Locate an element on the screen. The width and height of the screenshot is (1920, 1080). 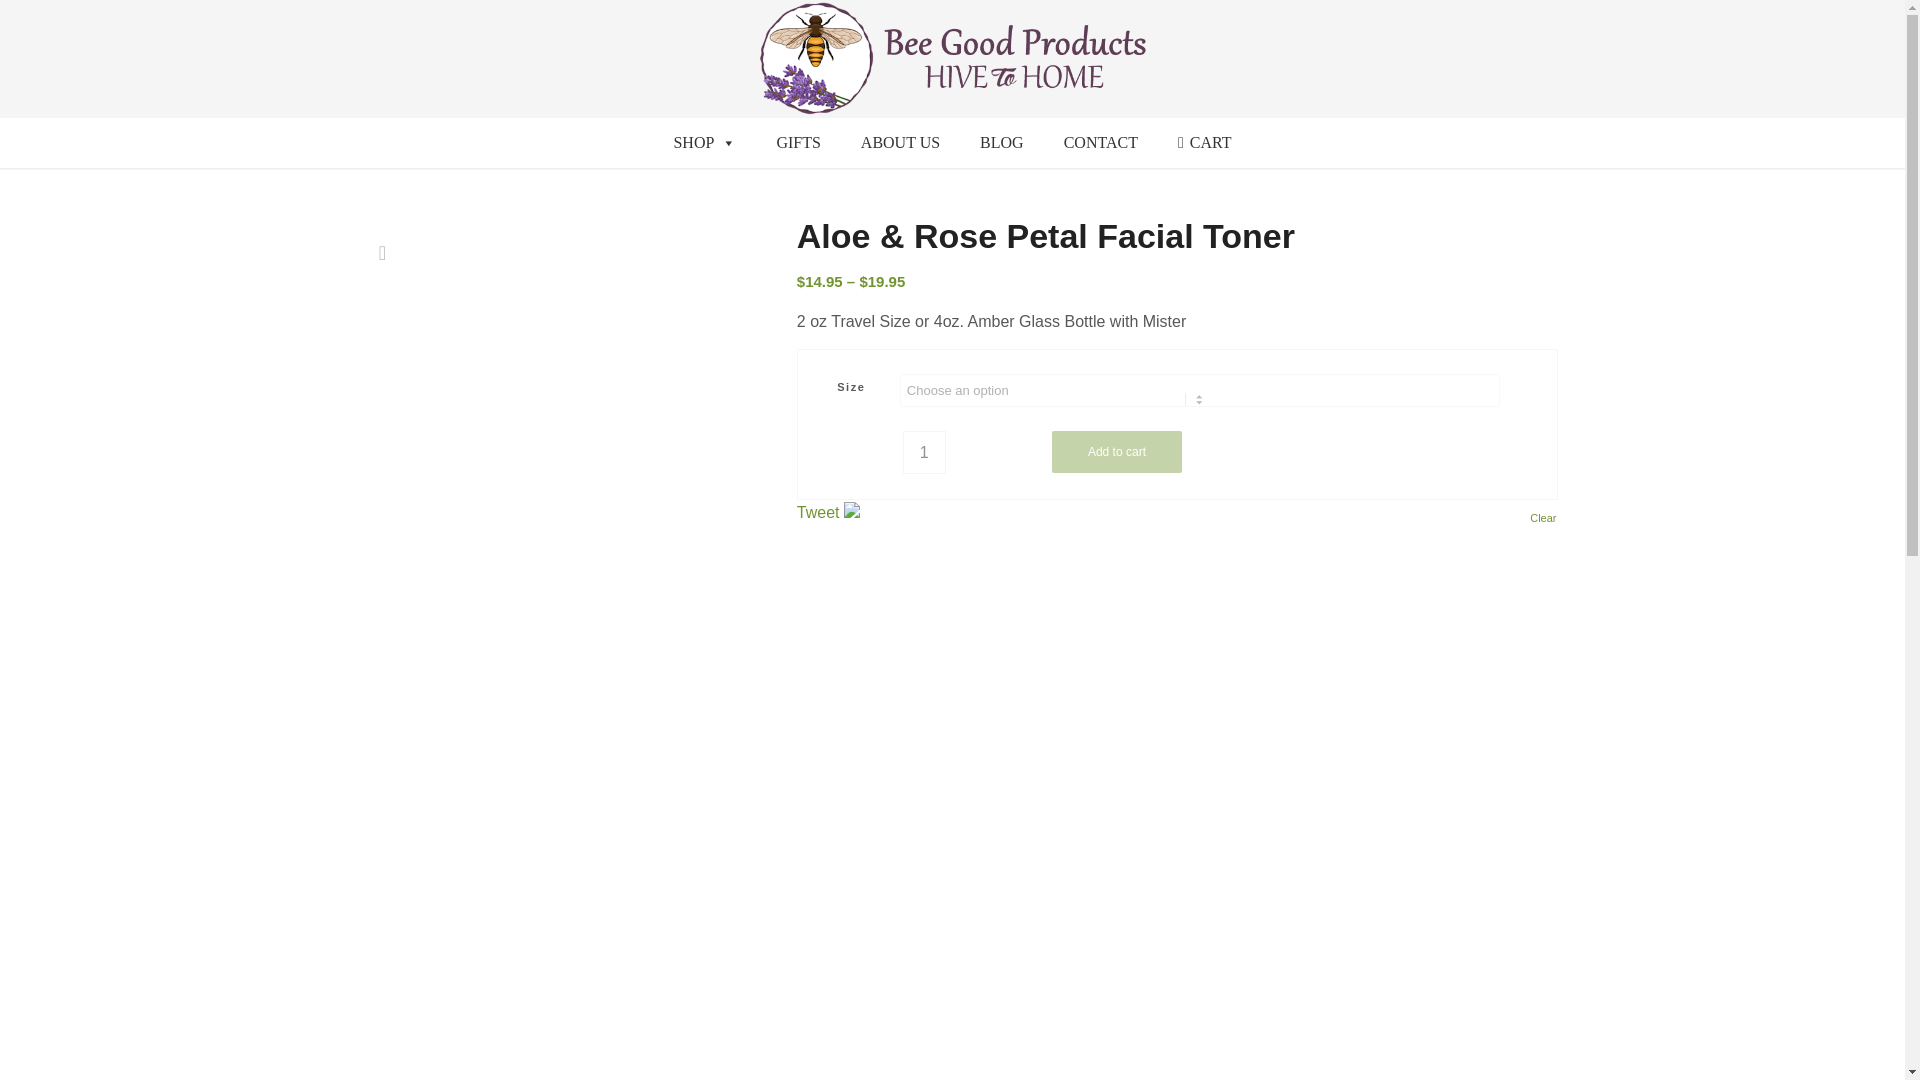
SHOP is located at coordinates (704, 142).